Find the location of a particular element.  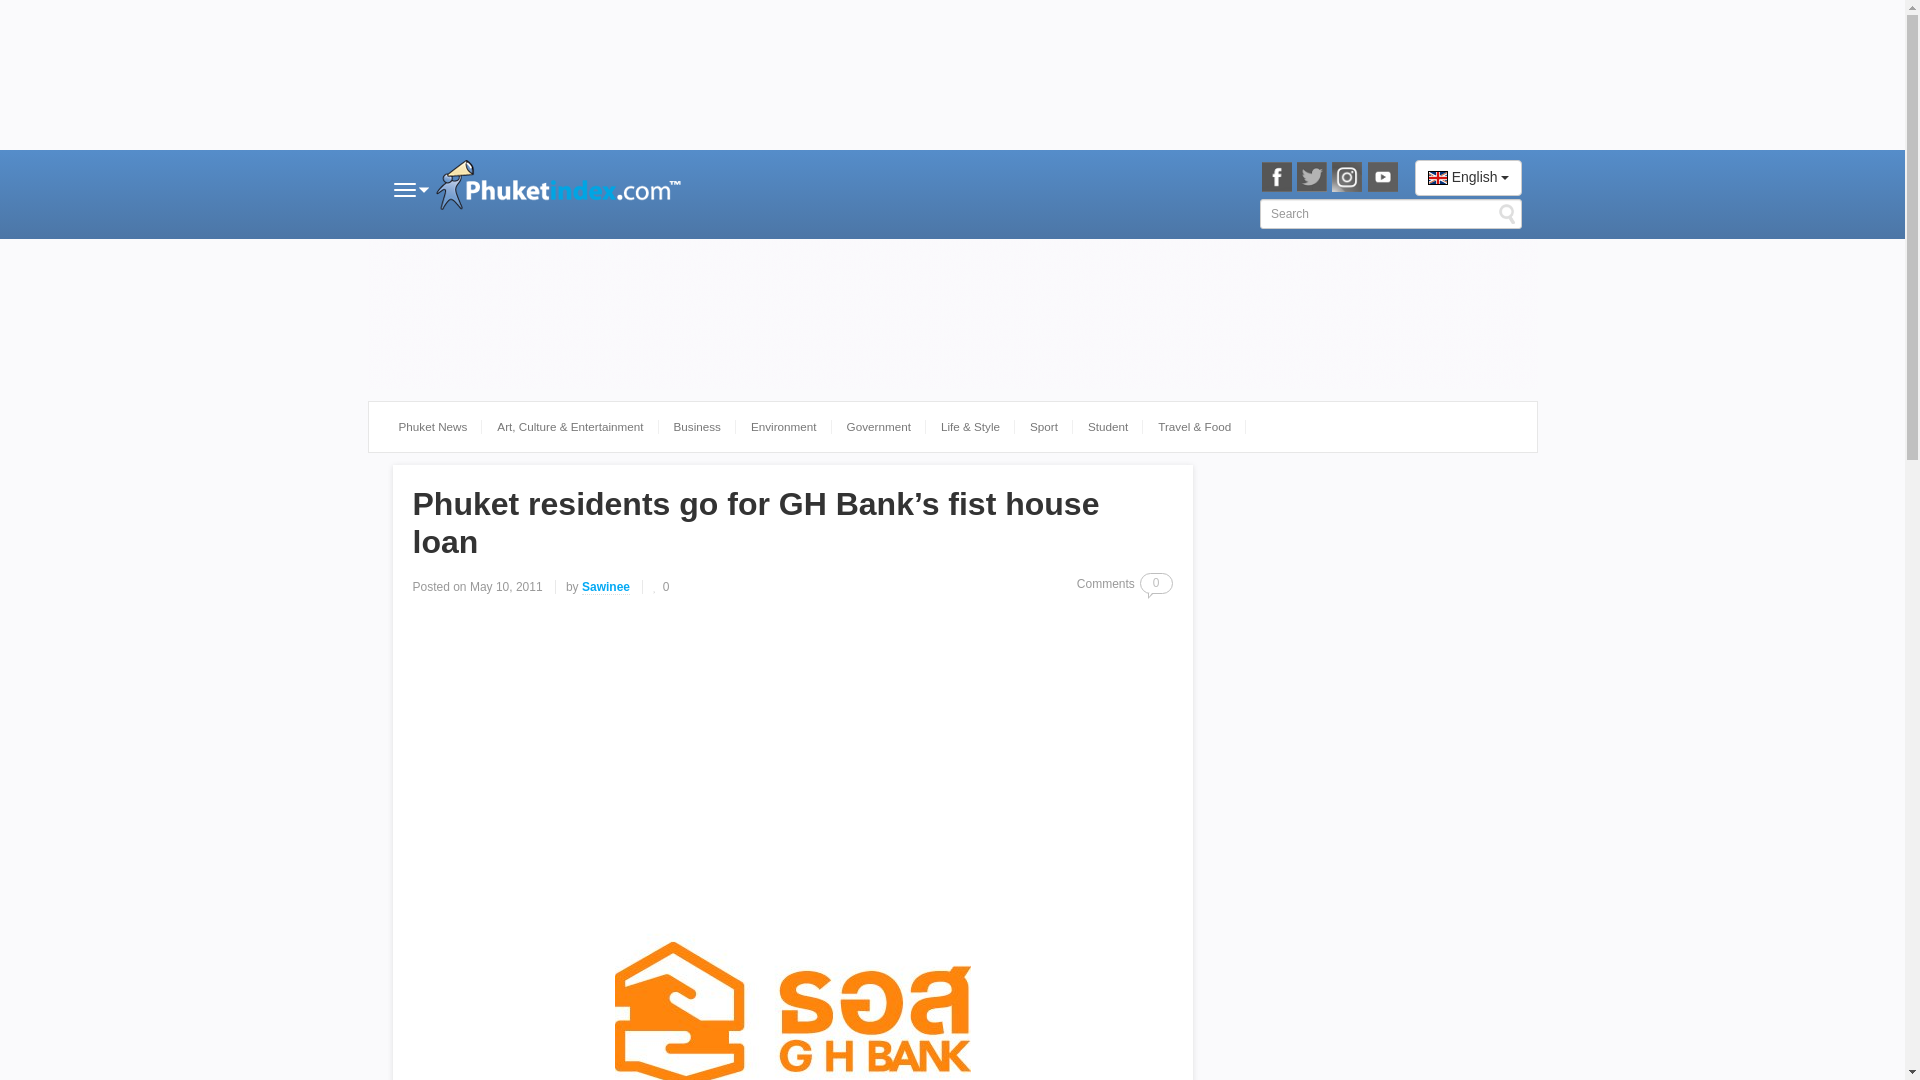

Government is located at coordinates (878, 426).